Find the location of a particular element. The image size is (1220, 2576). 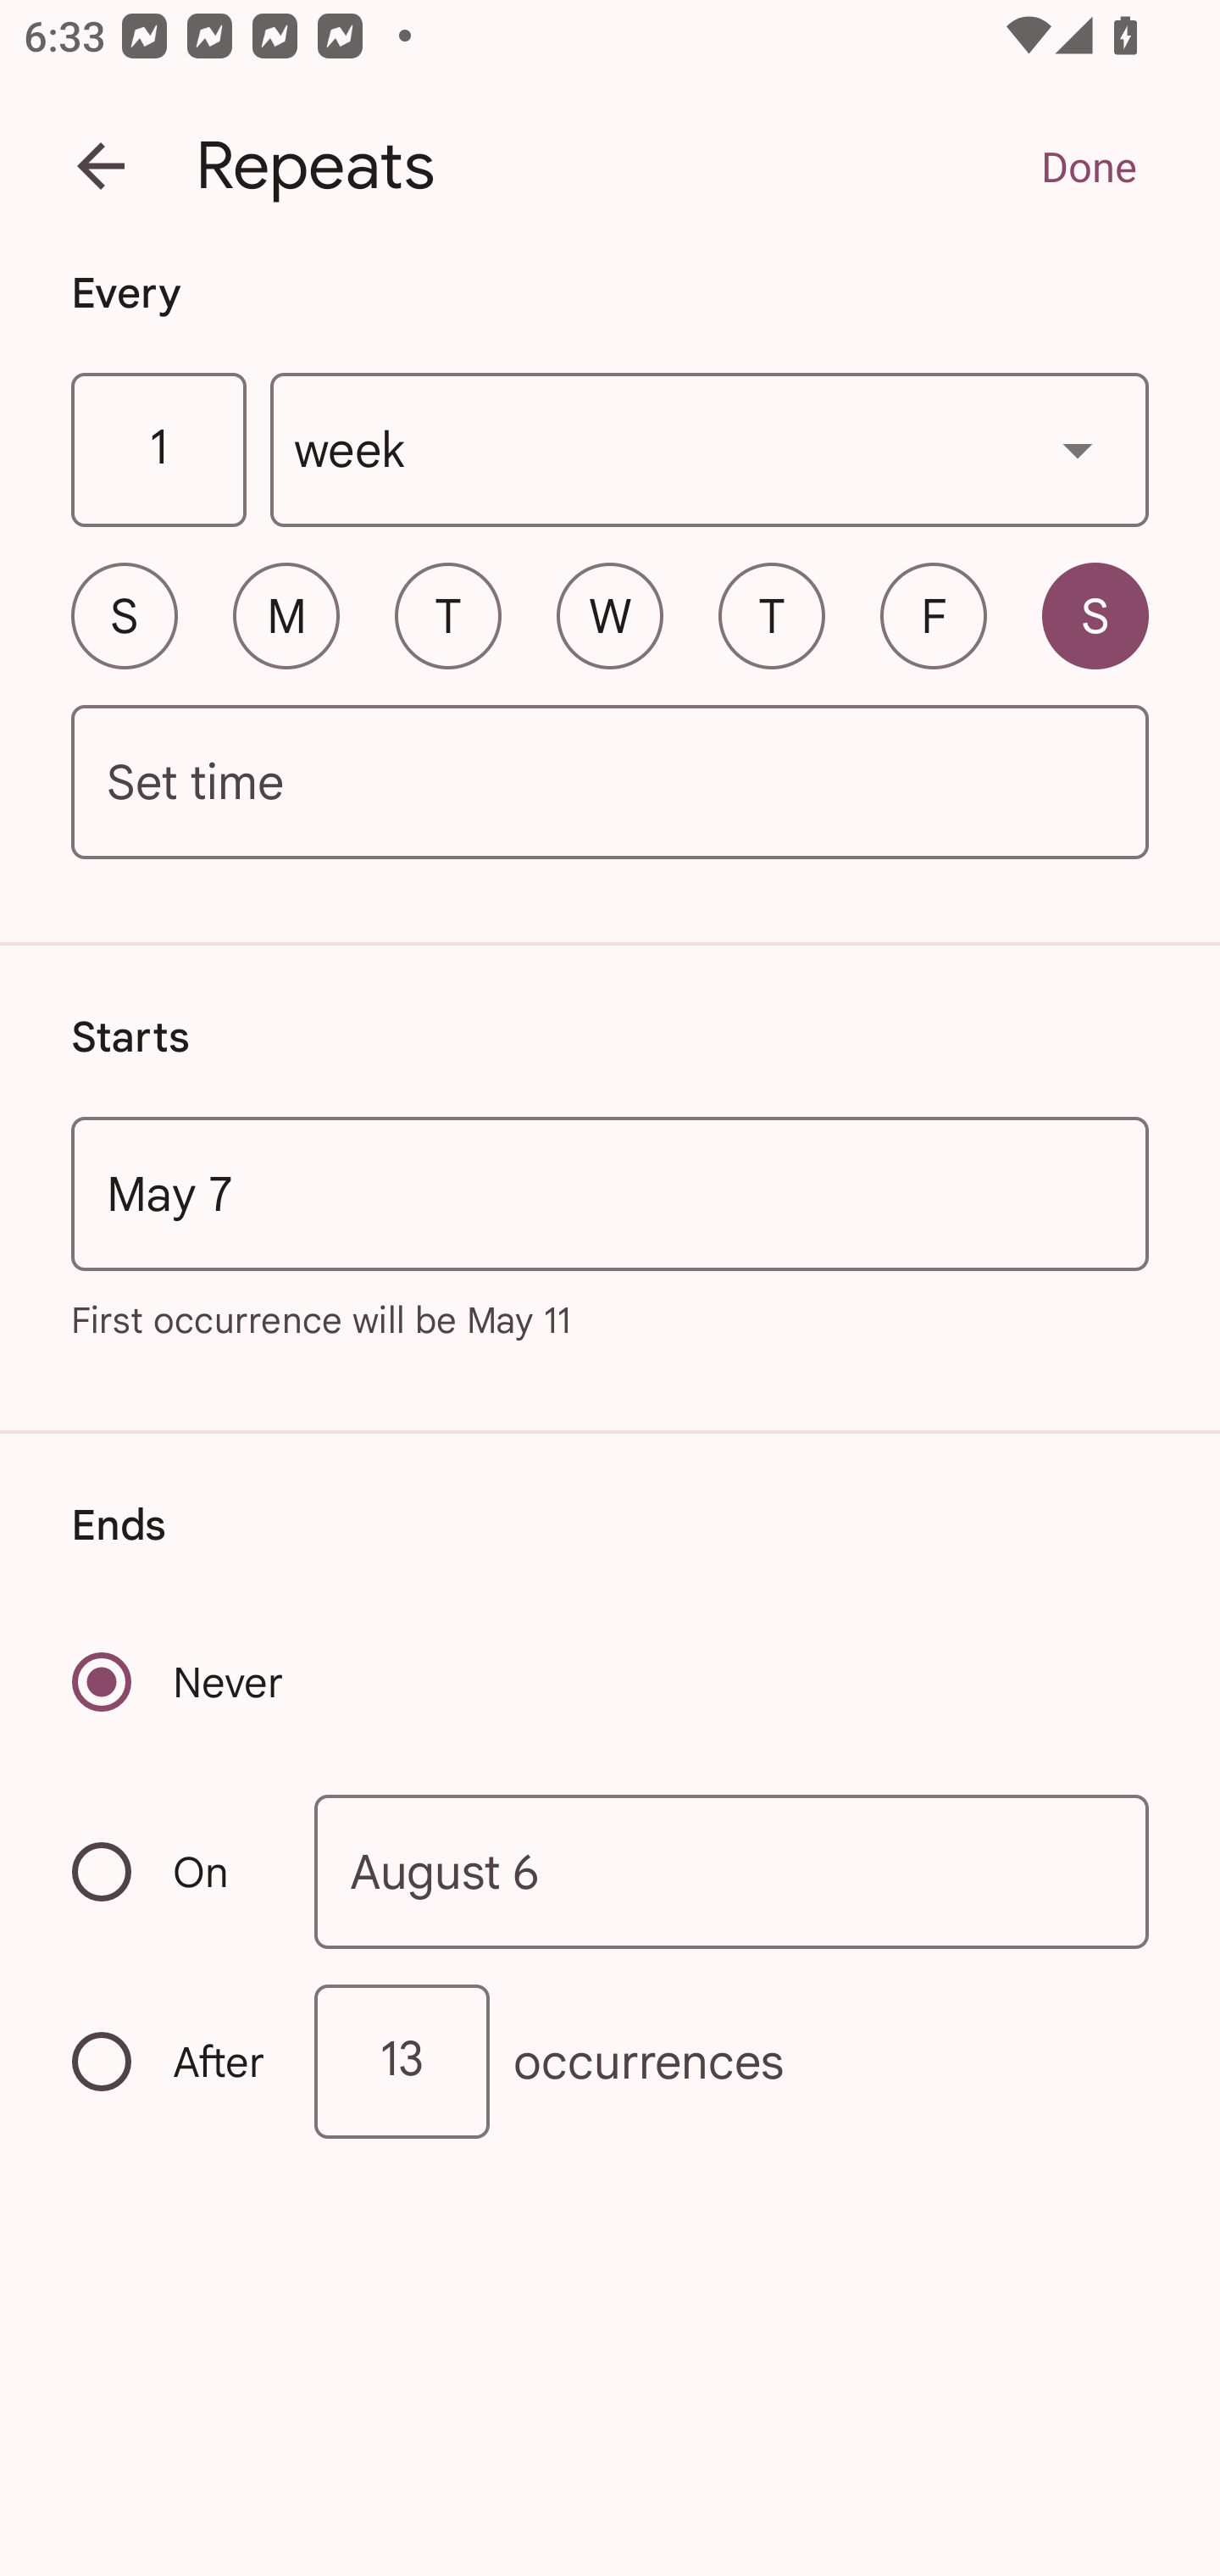

May 7 is located at coordinates (610, 1193).